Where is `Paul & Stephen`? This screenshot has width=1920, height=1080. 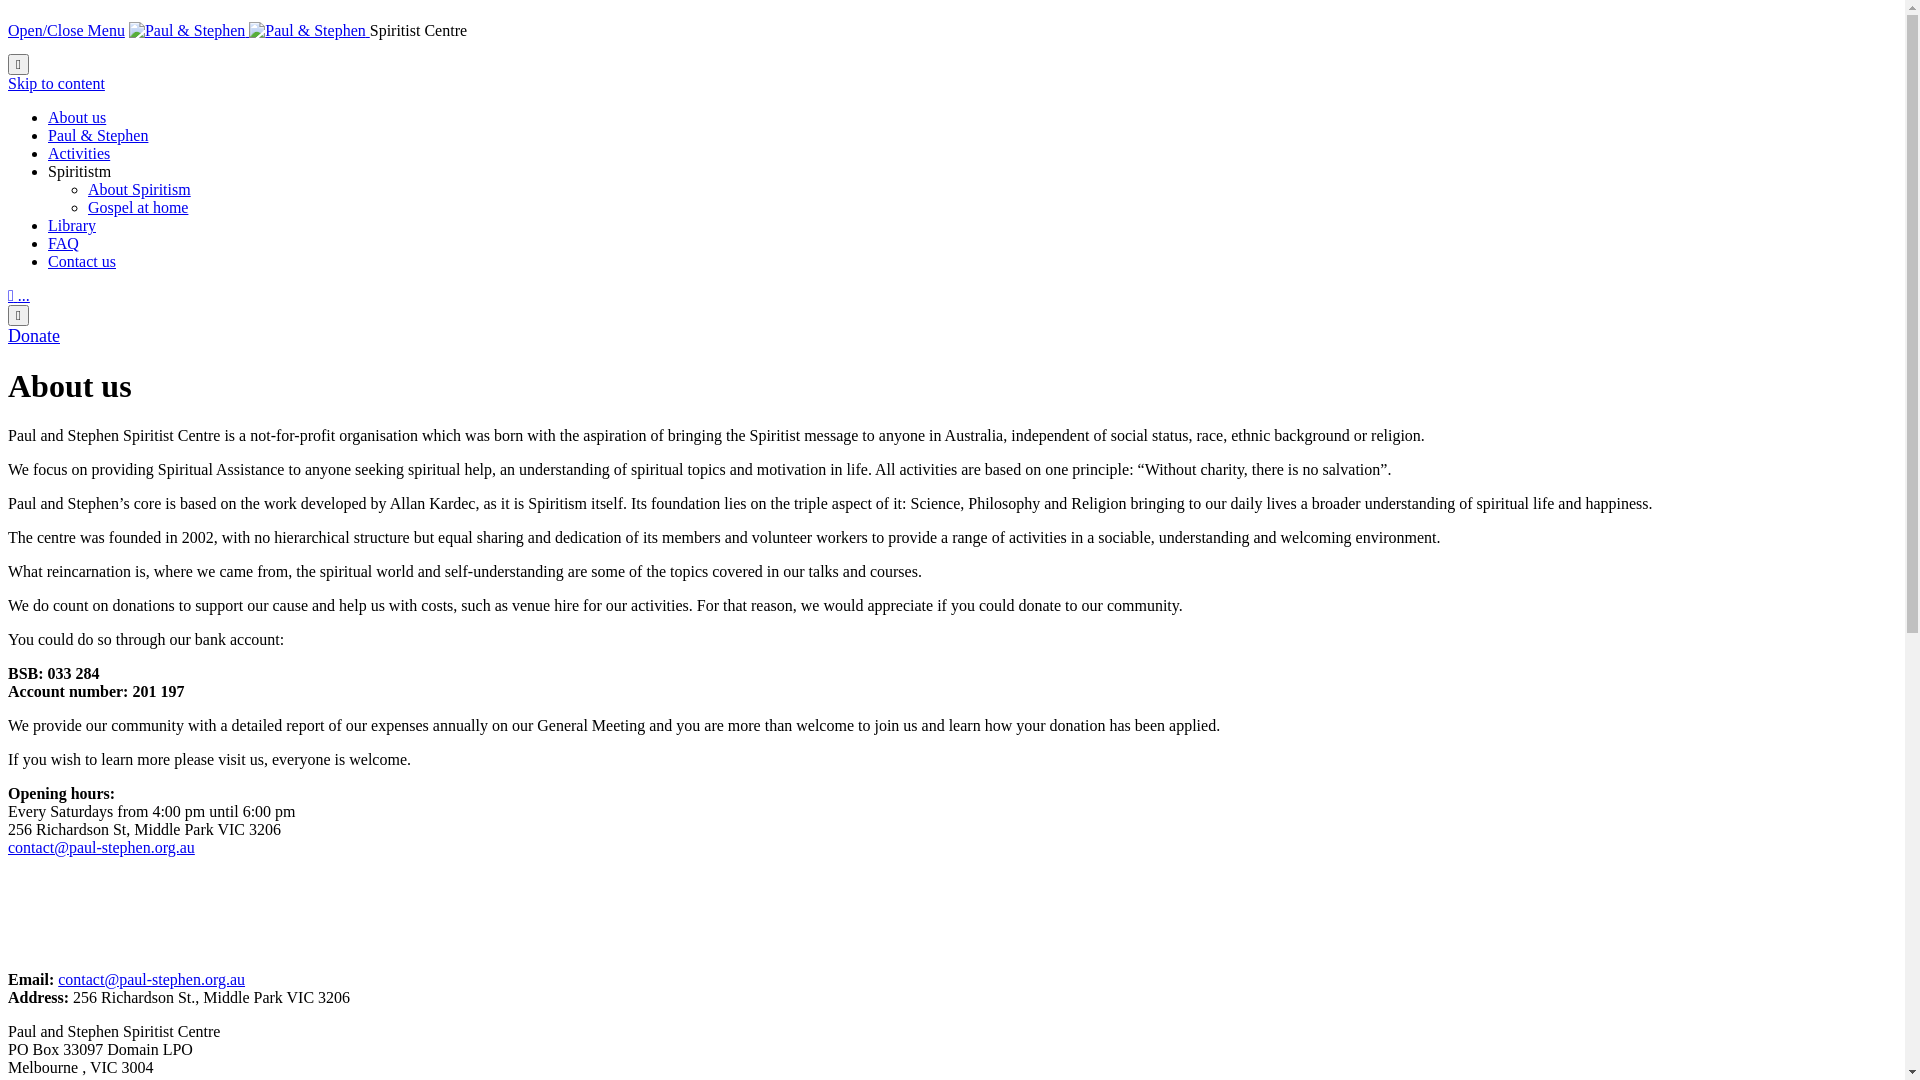 Paul & Stephen is located at coordinates (98, 136).